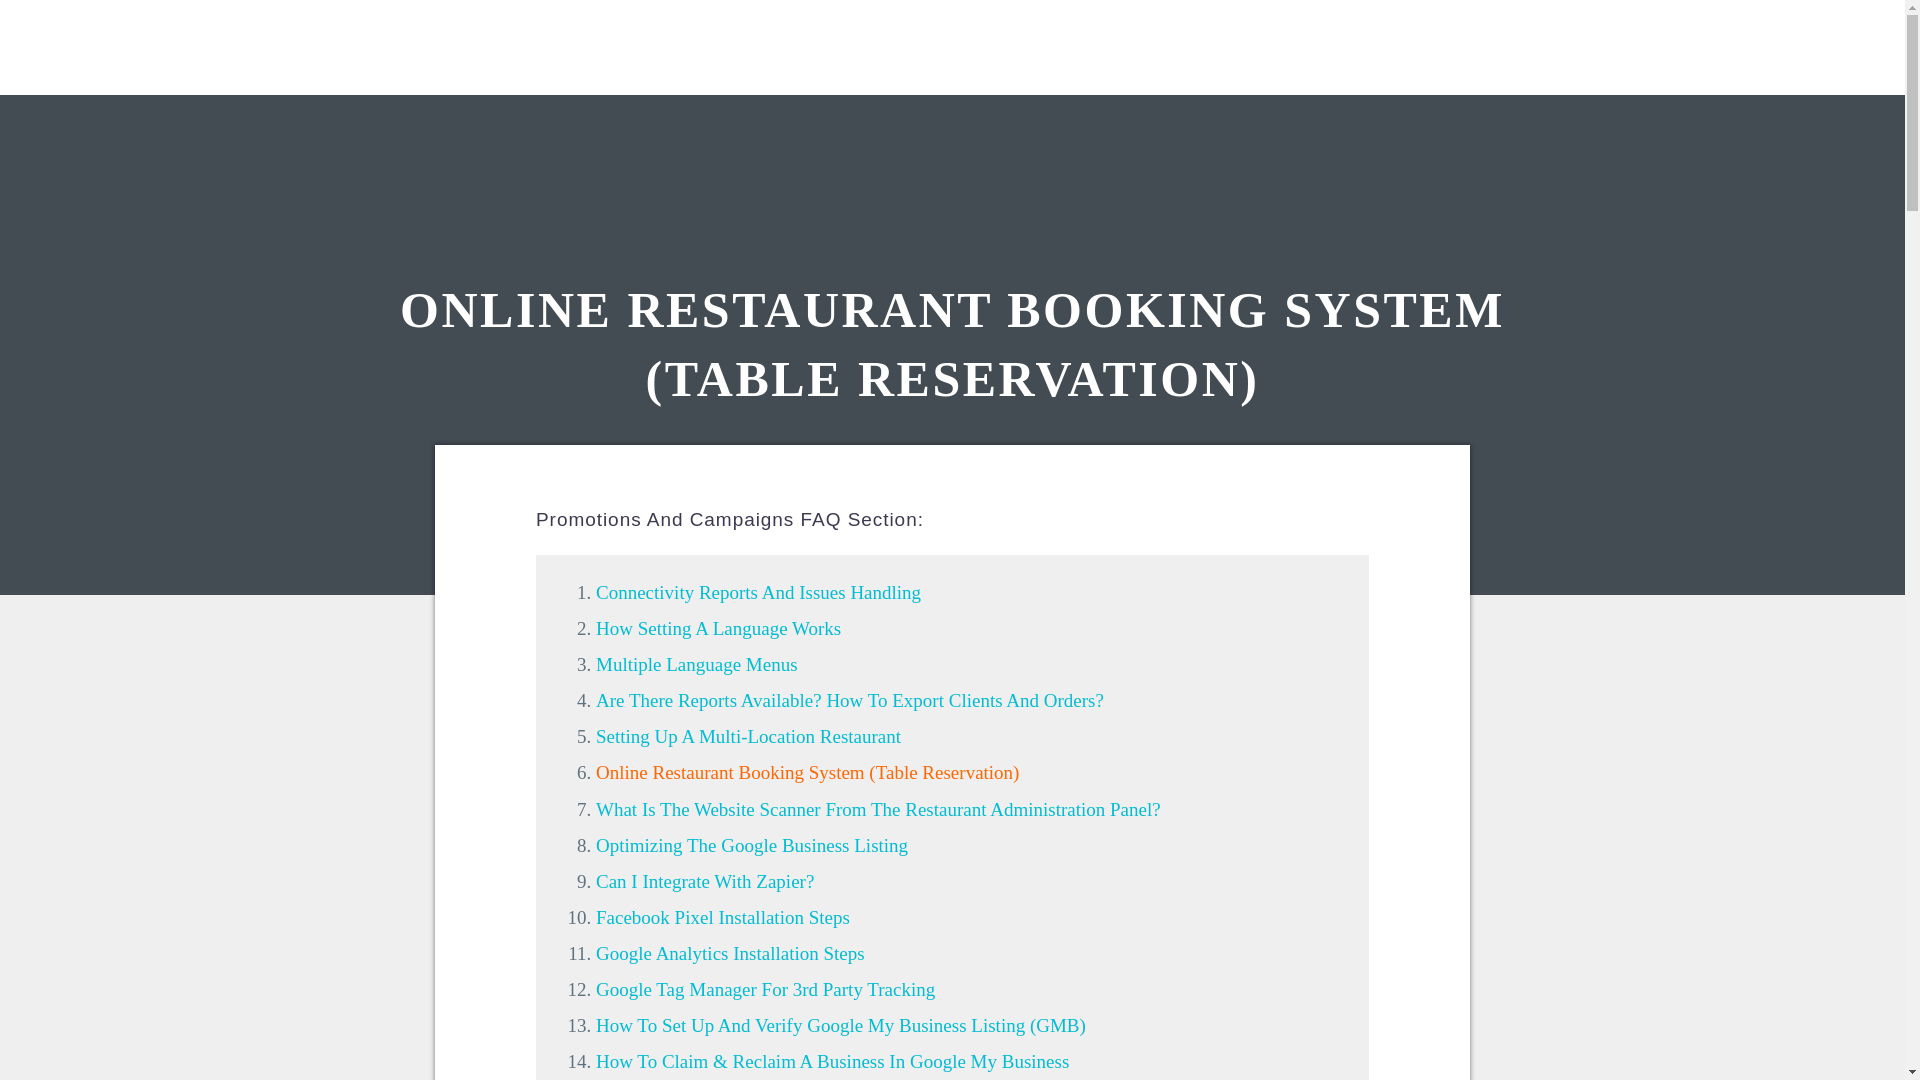  I want to click on Can I Integrate With Zapier?, so click(704, 881).